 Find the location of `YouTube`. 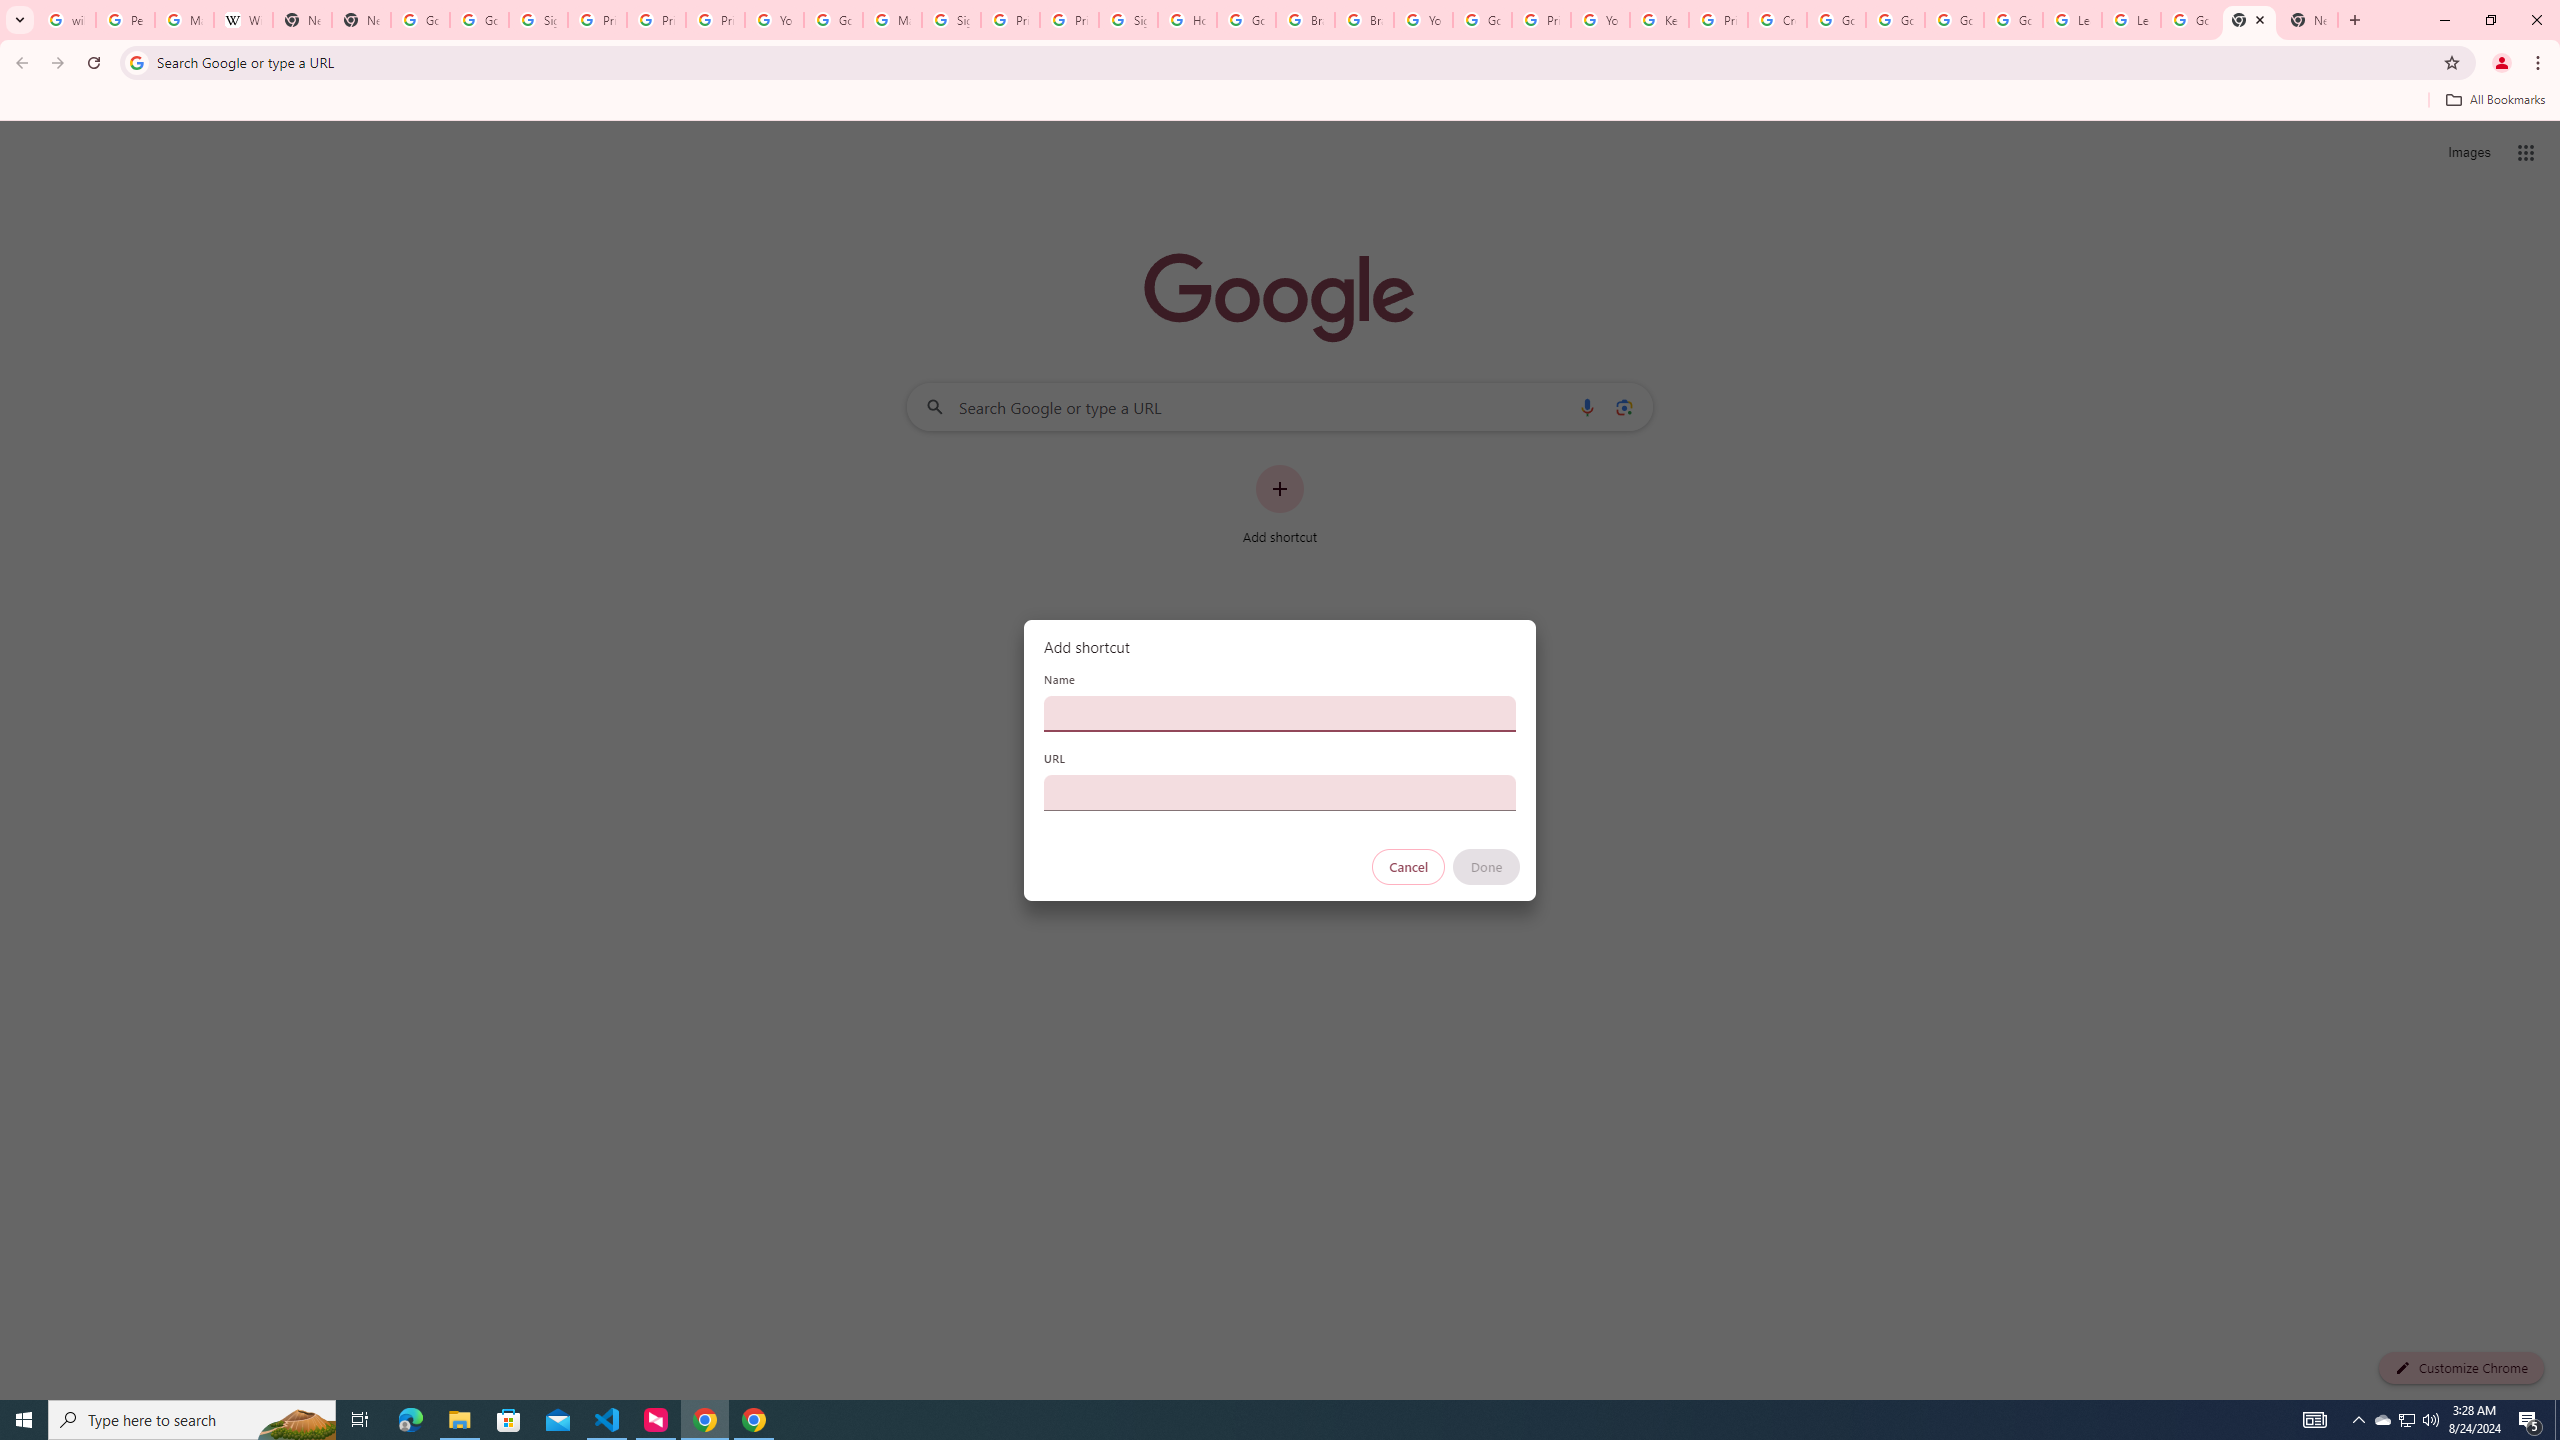

YouTube is located at coordinates (1422, 20).